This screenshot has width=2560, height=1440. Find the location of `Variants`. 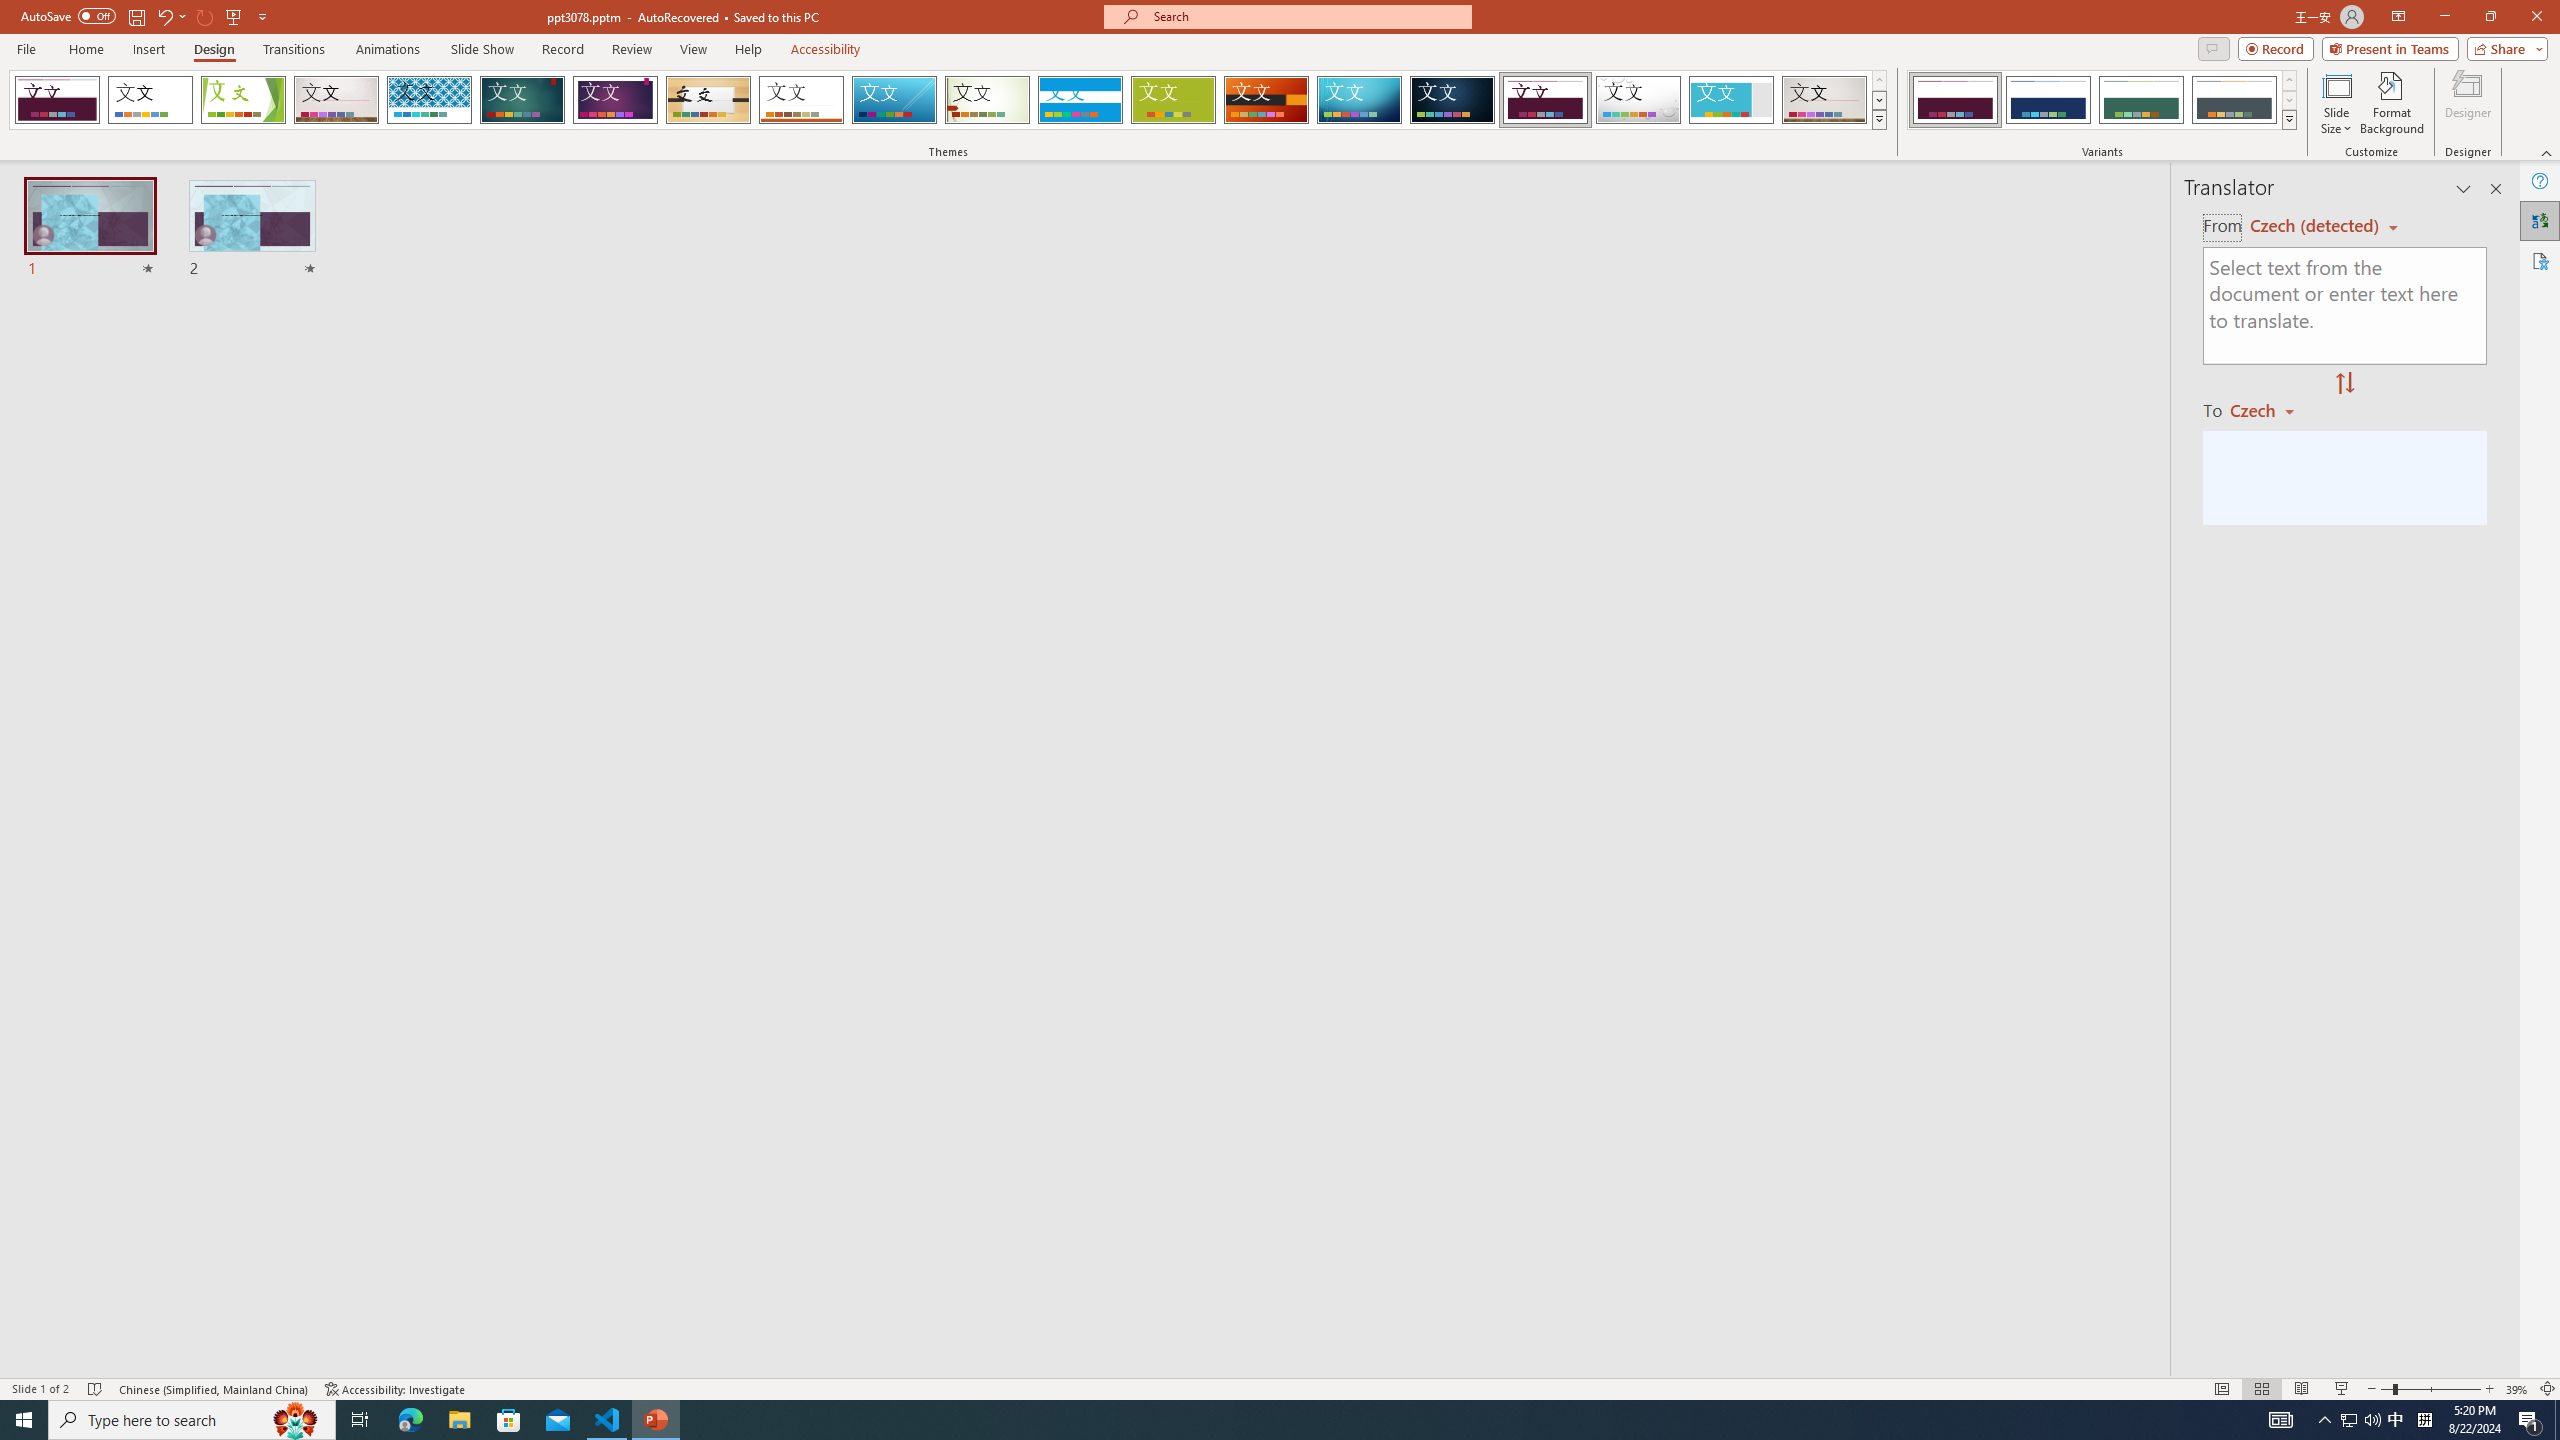

Variants is located at coordinates (2288, 119).